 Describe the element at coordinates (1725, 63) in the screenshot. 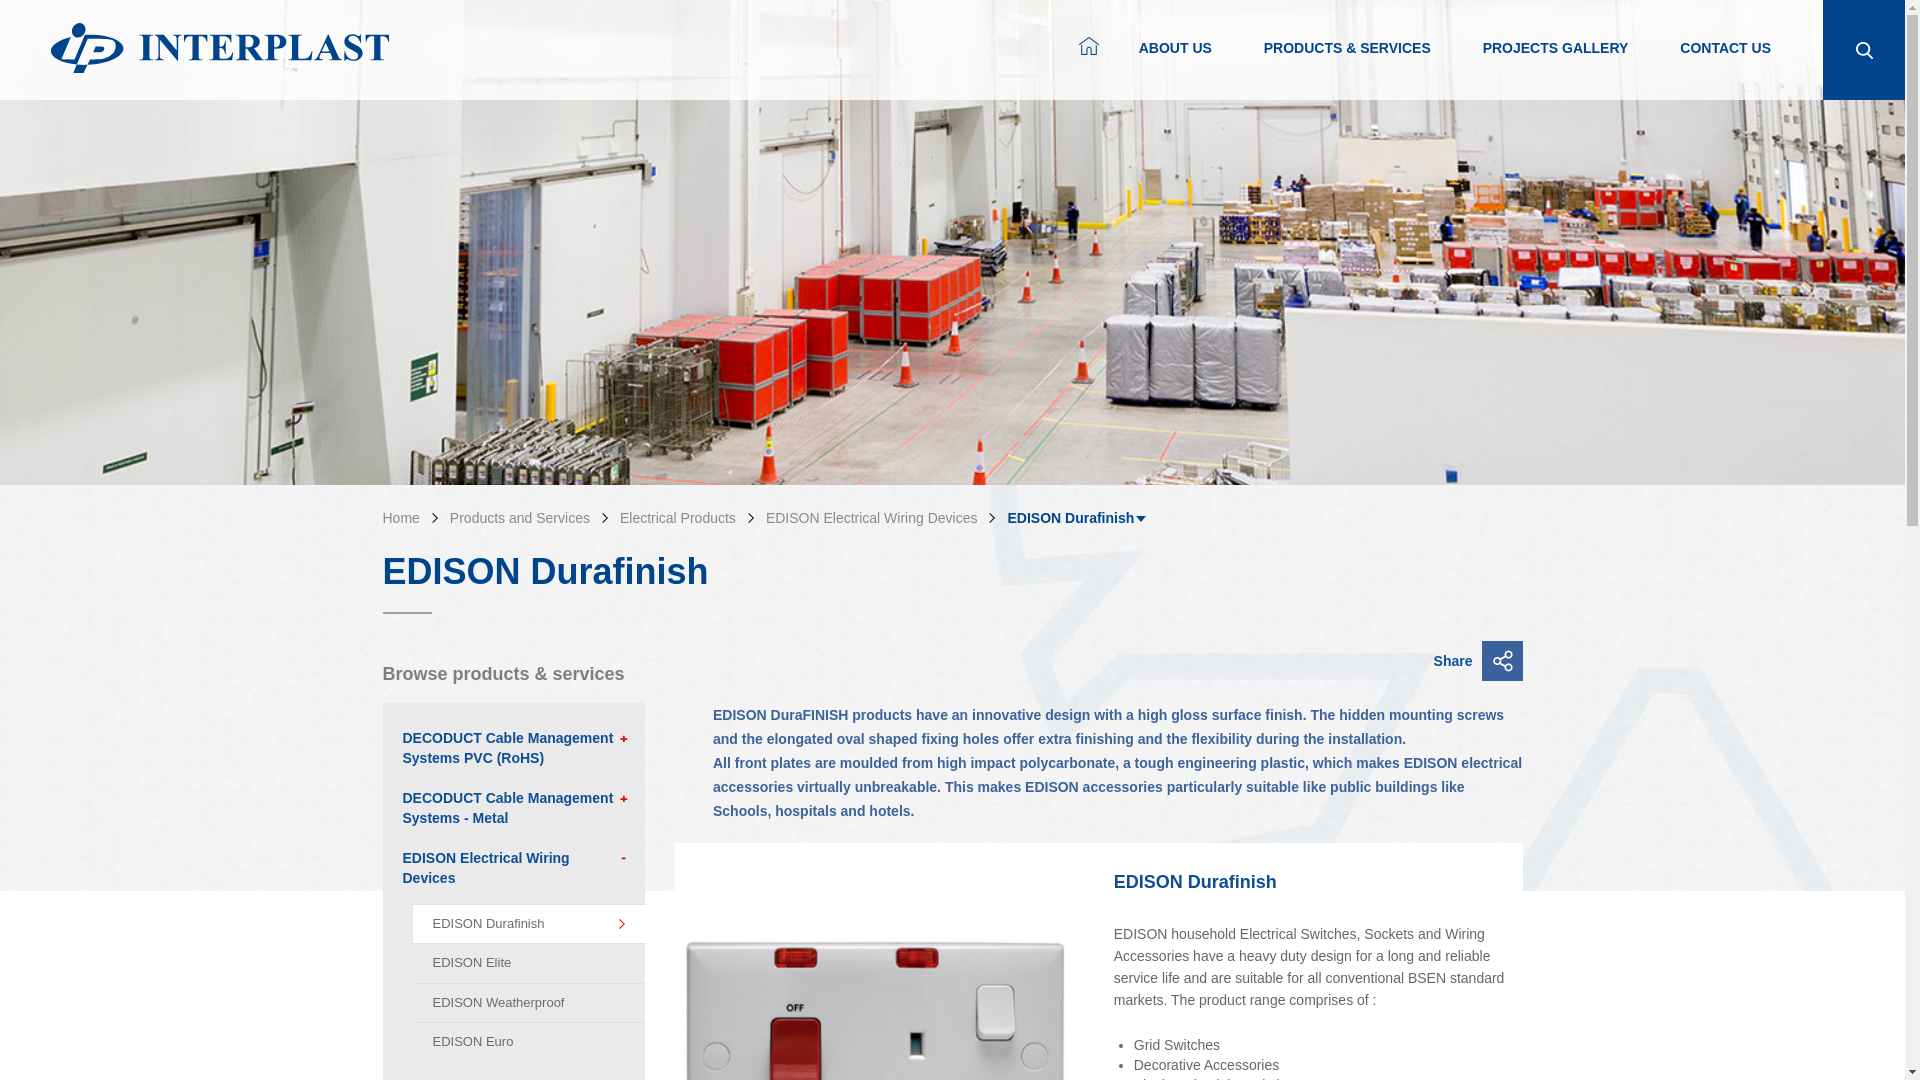

I see `CONTACT US` at that location.